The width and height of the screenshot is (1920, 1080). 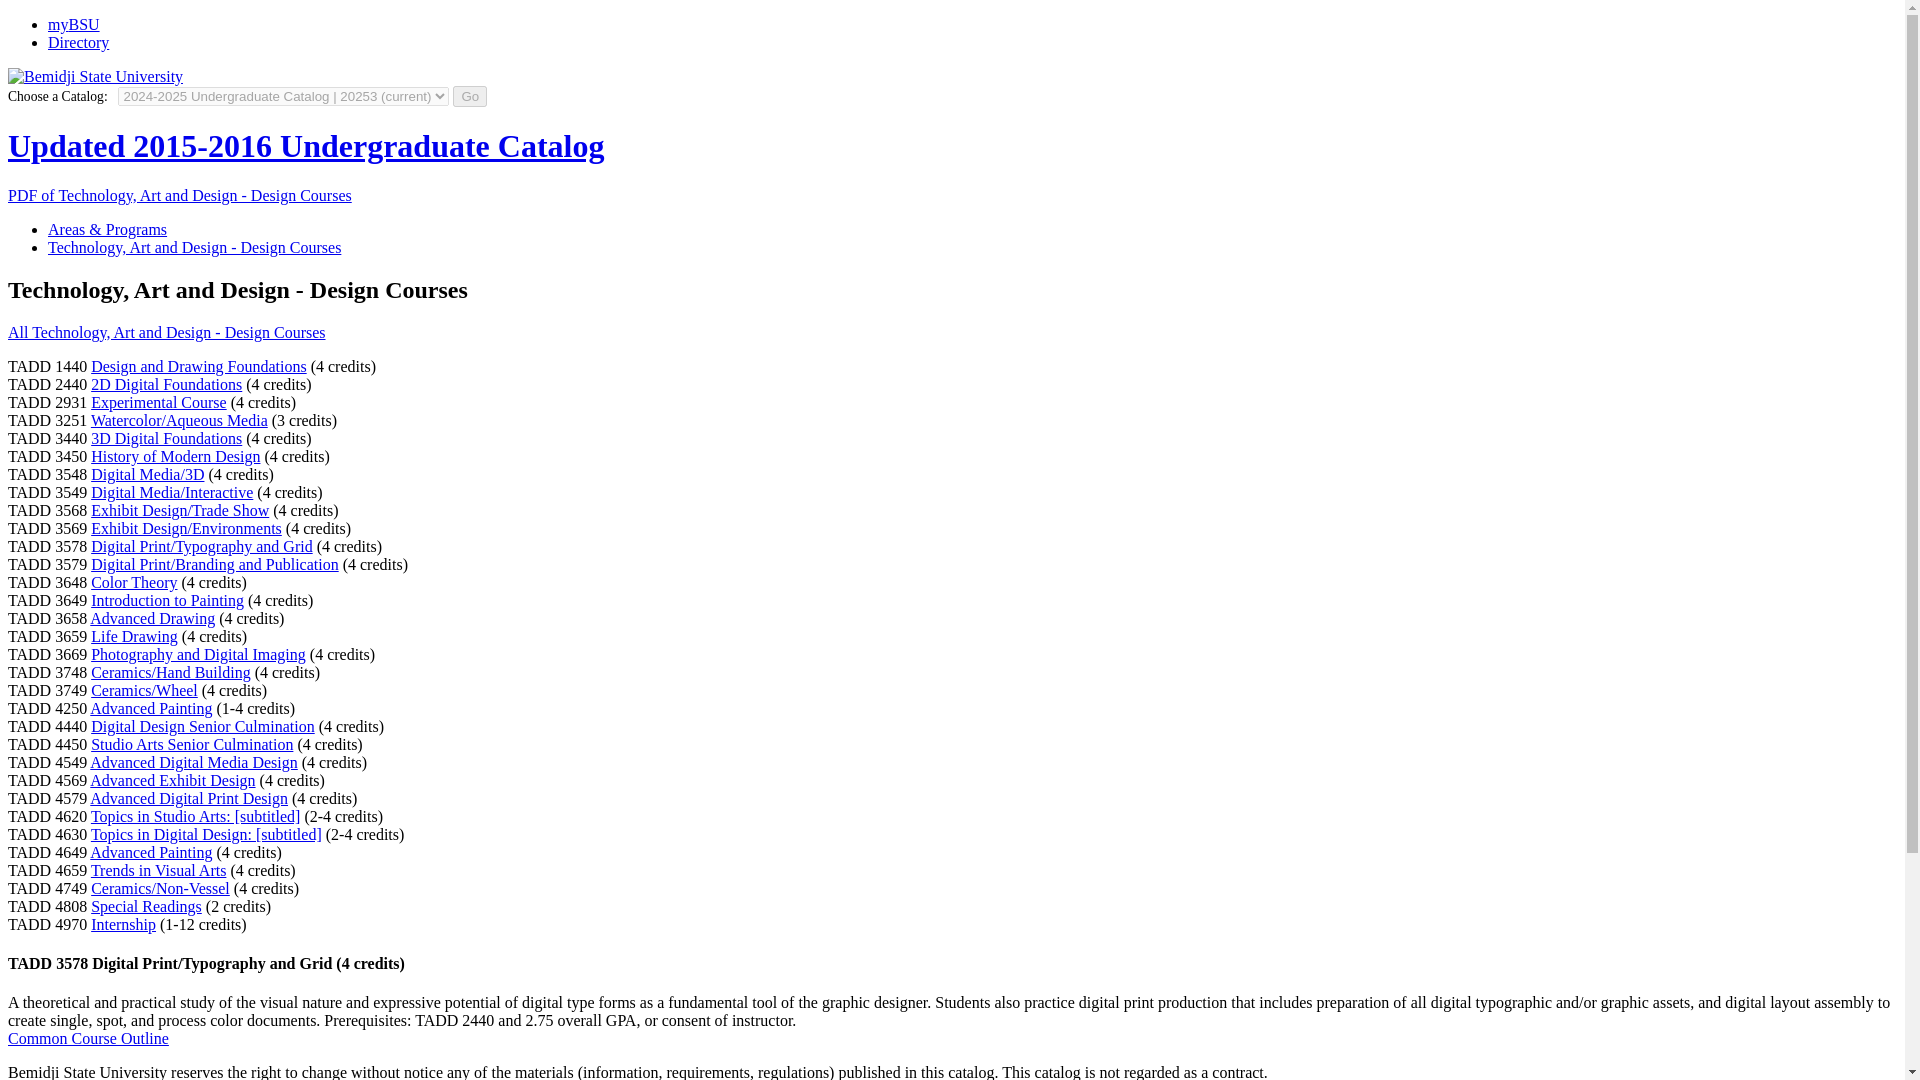 I want to click on Advanced Drawing, so click(x=152, y=618).